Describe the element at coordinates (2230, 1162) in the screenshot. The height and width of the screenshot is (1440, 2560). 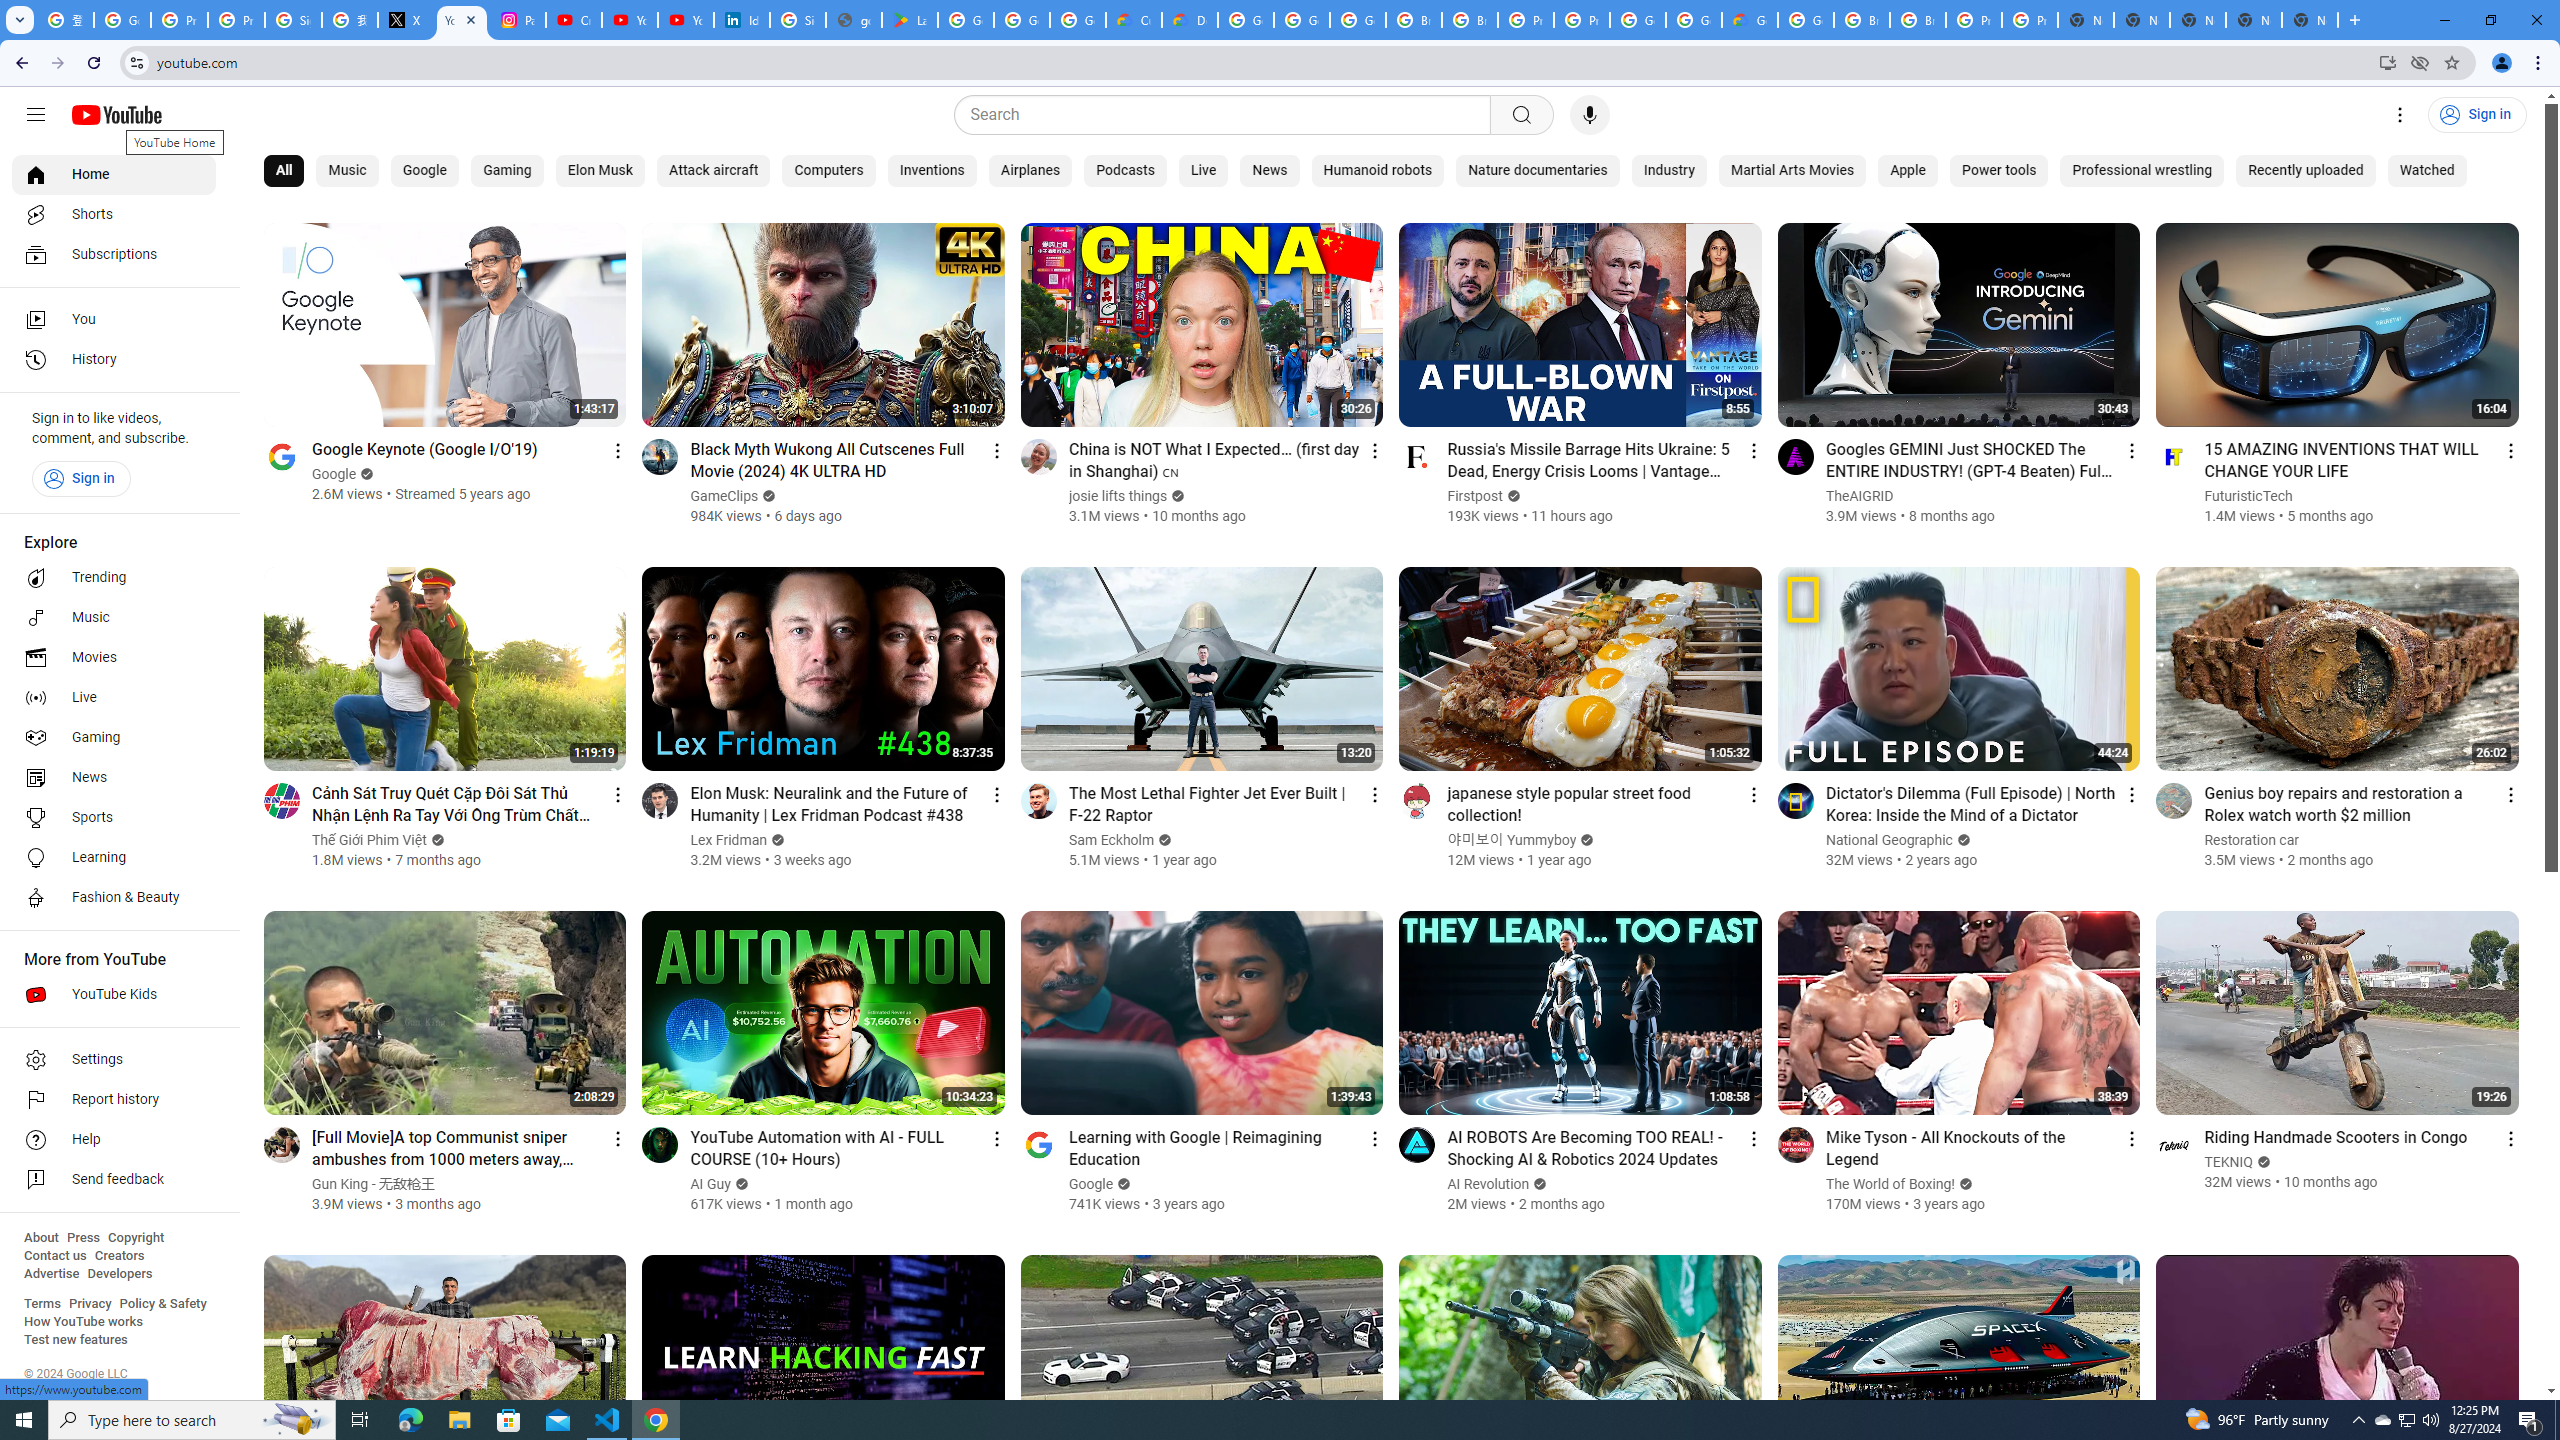
I see `TEKNIQ` at that location.